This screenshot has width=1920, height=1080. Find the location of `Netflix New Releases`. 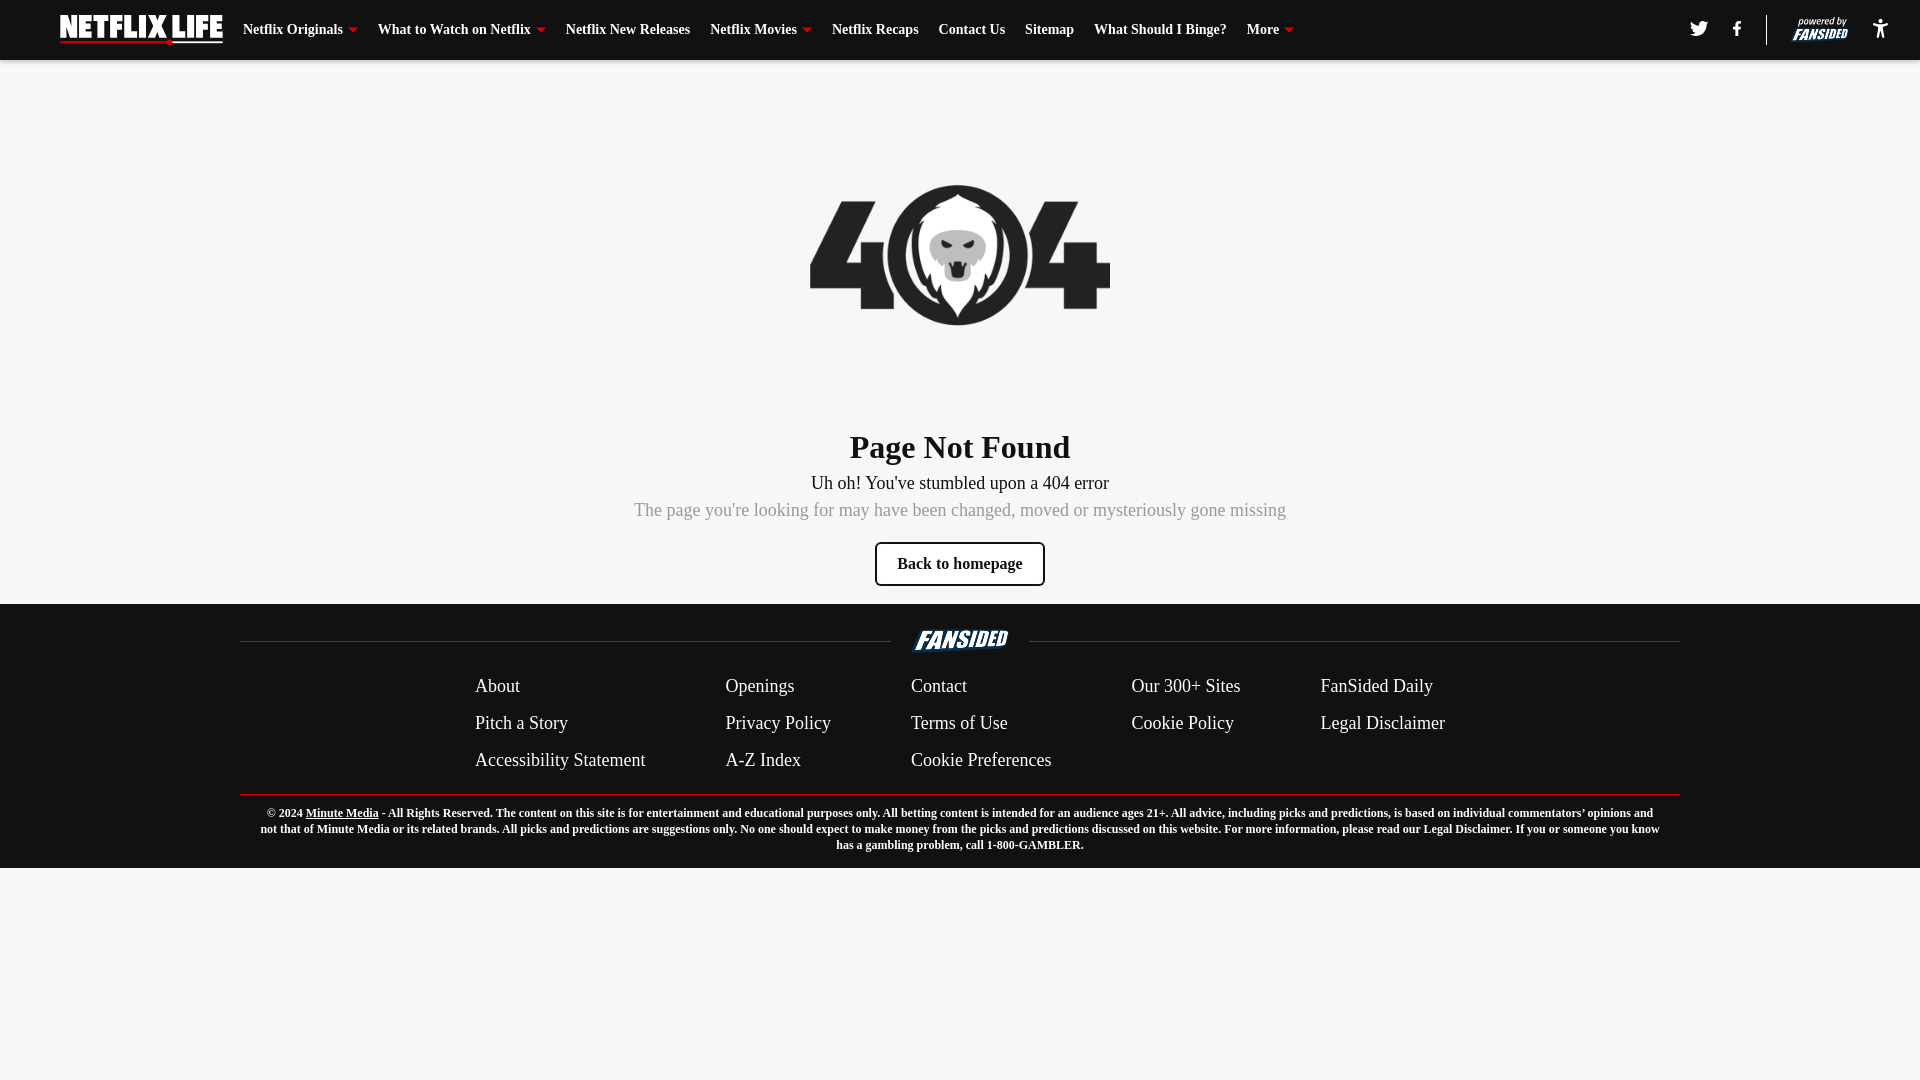

Netflix New Releases is located at coordinates (628, 30).